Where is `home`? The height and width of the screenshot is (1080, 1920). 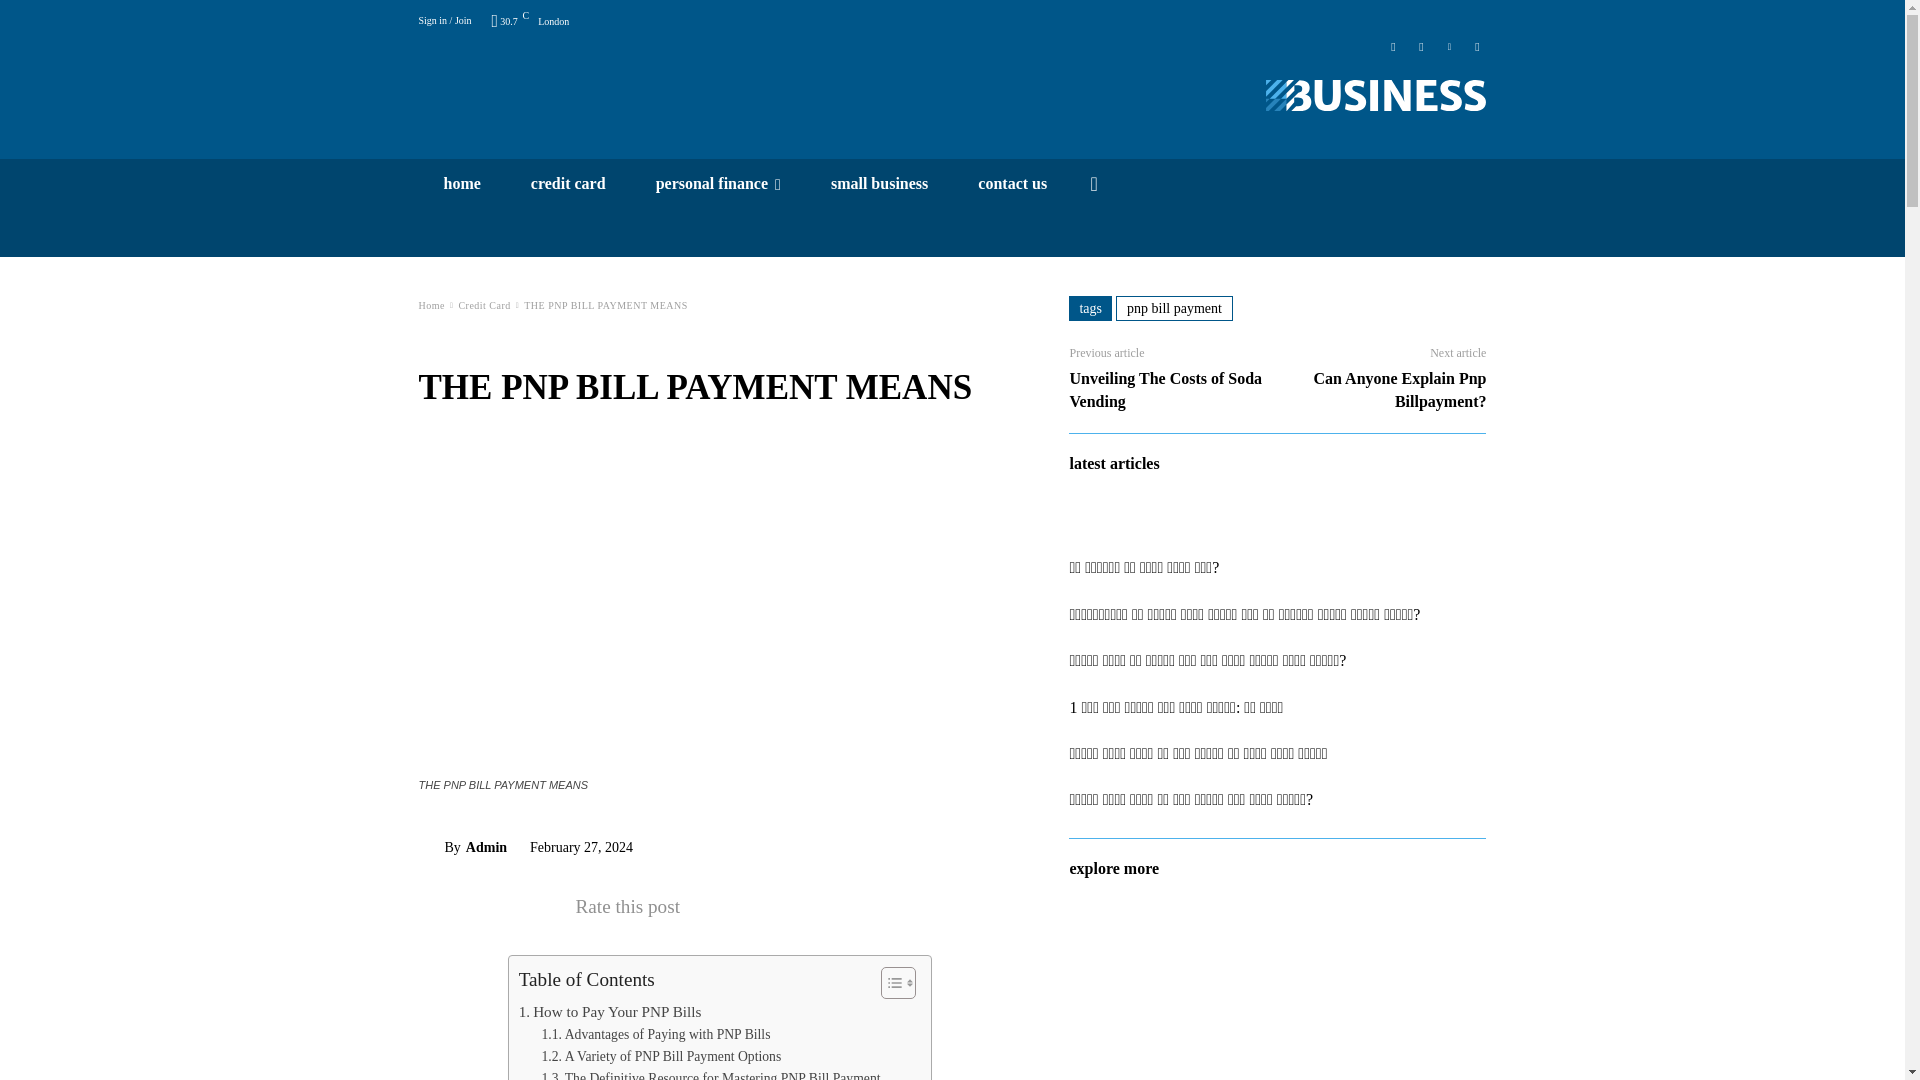 home is located at coordinates (461, 183).